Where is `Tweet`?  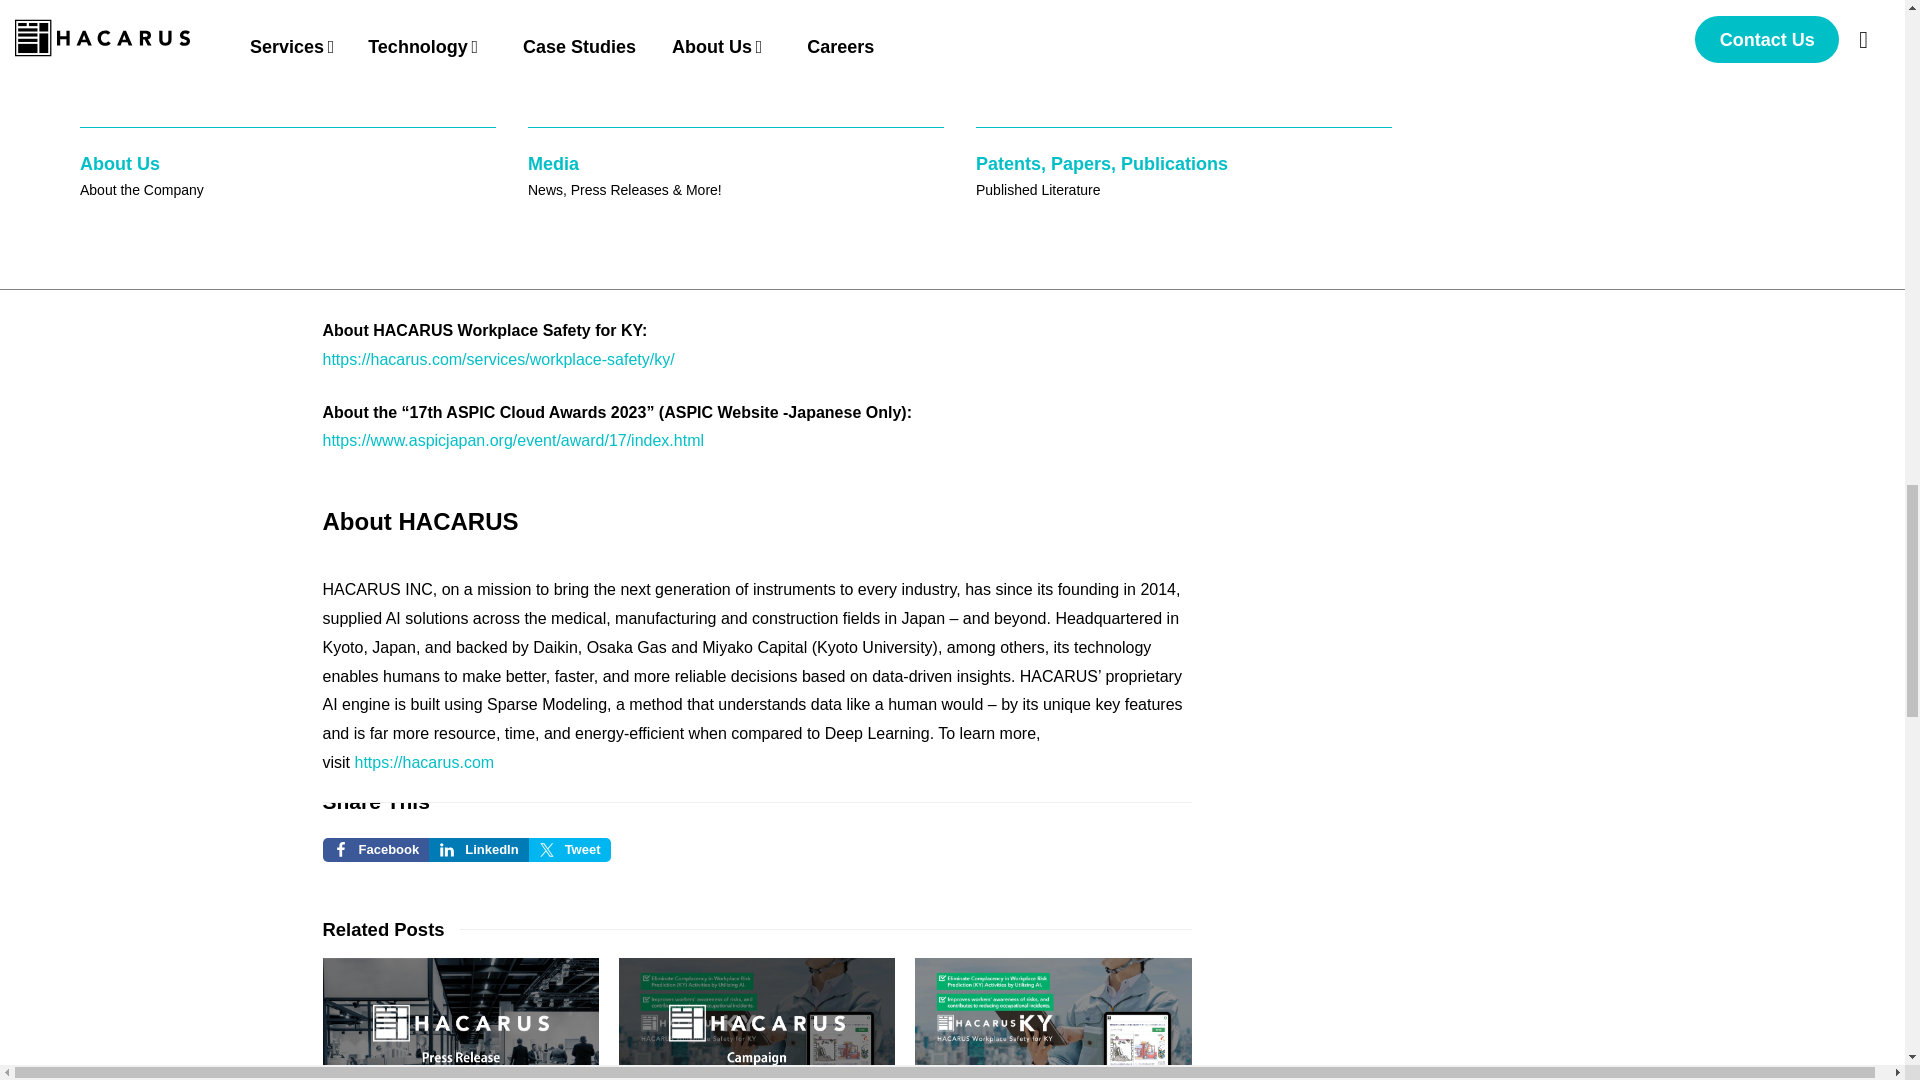 Tweet is located at coordinates (570, 850).